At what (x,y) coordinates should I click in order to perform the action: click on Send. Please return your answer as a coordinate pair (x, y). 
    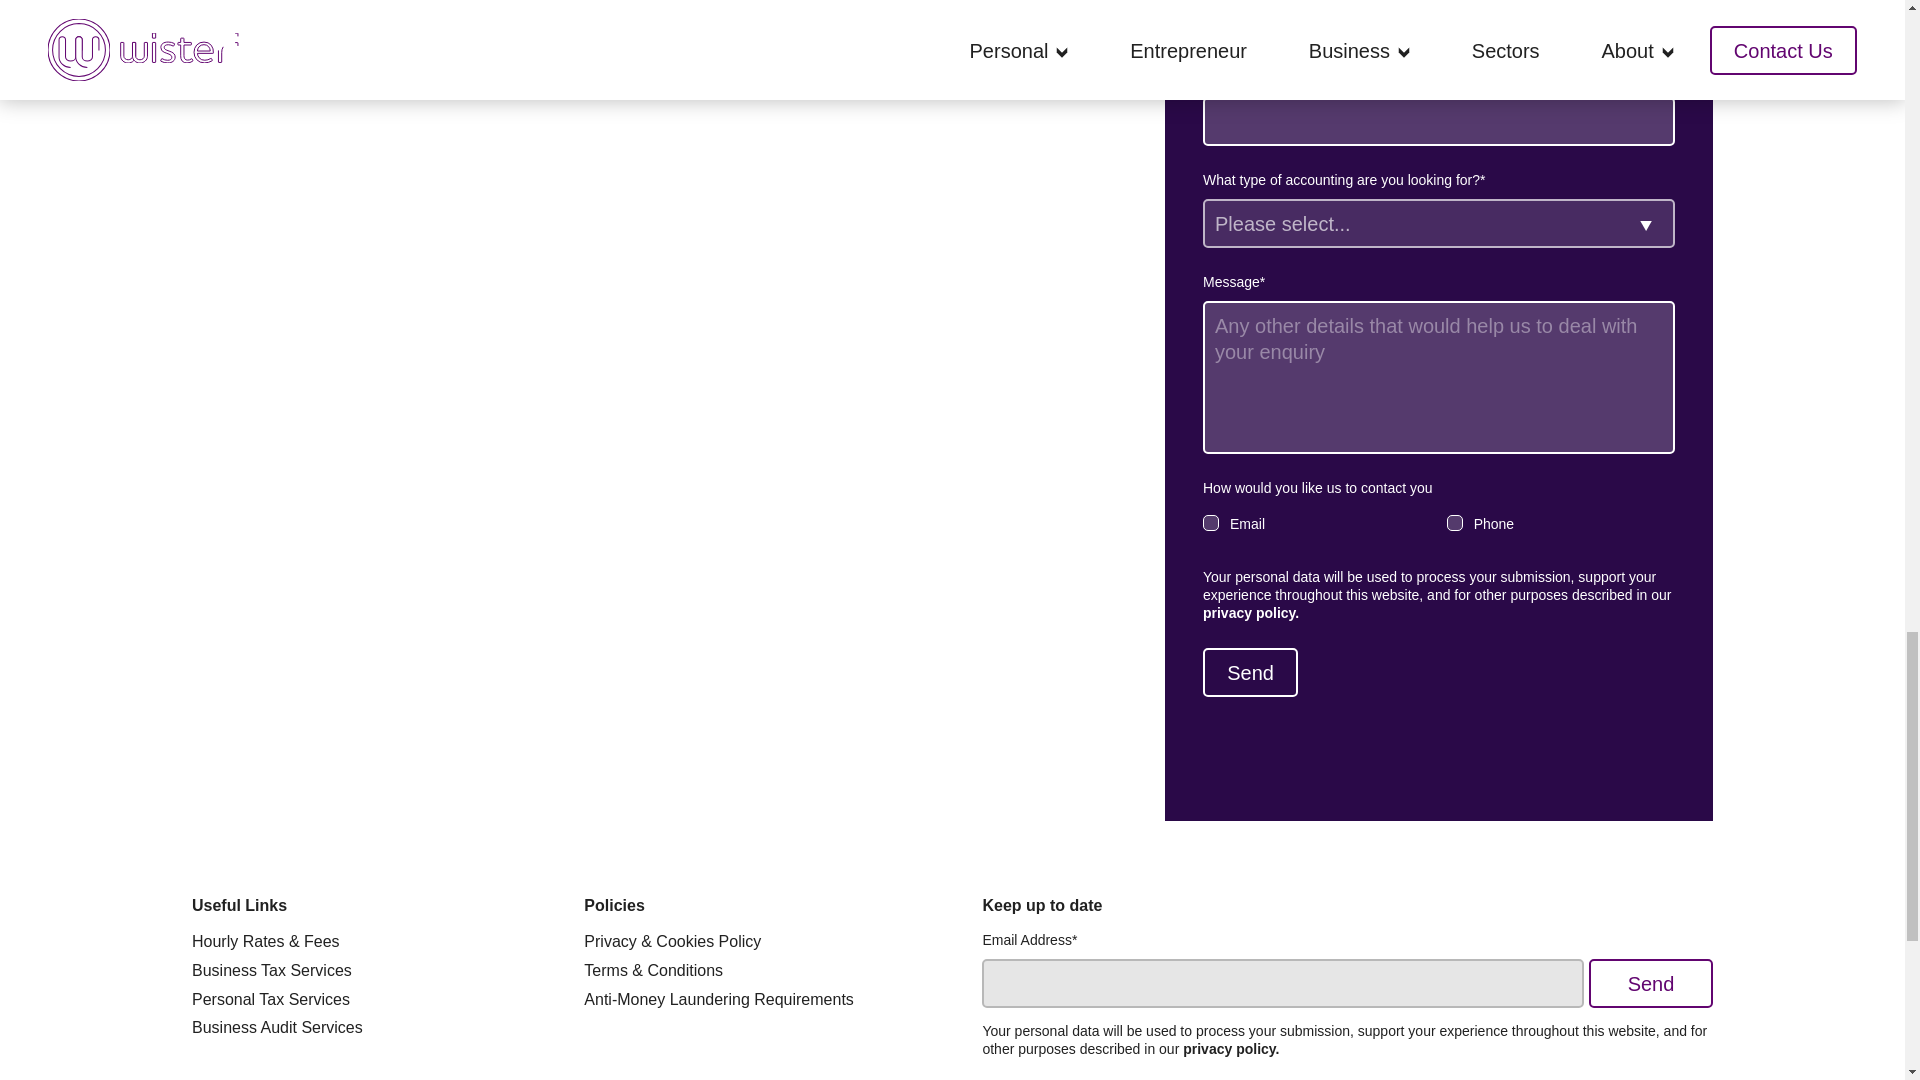
    Looking at the image, I should click on (1250, 672).